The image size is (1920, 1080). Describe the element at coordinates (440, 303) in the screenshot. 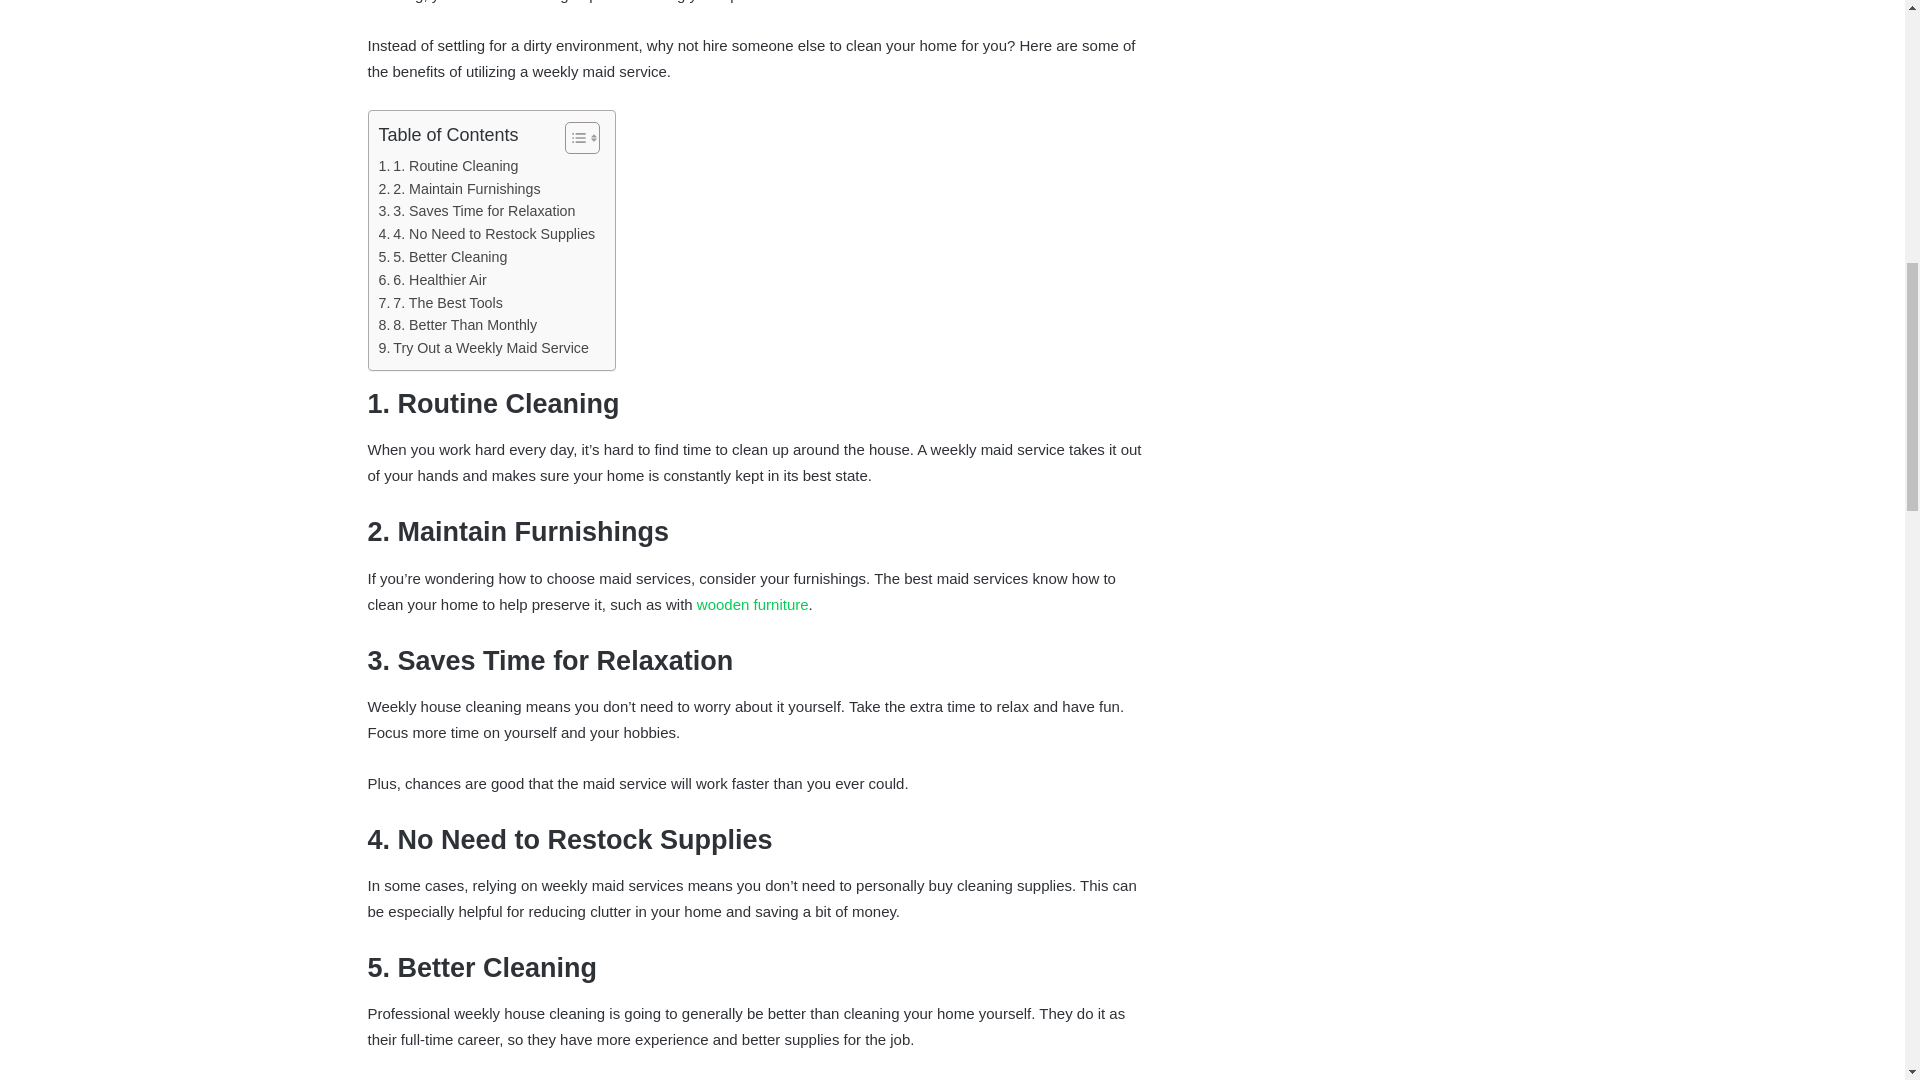

I see `7. The Best Tools` at that location.